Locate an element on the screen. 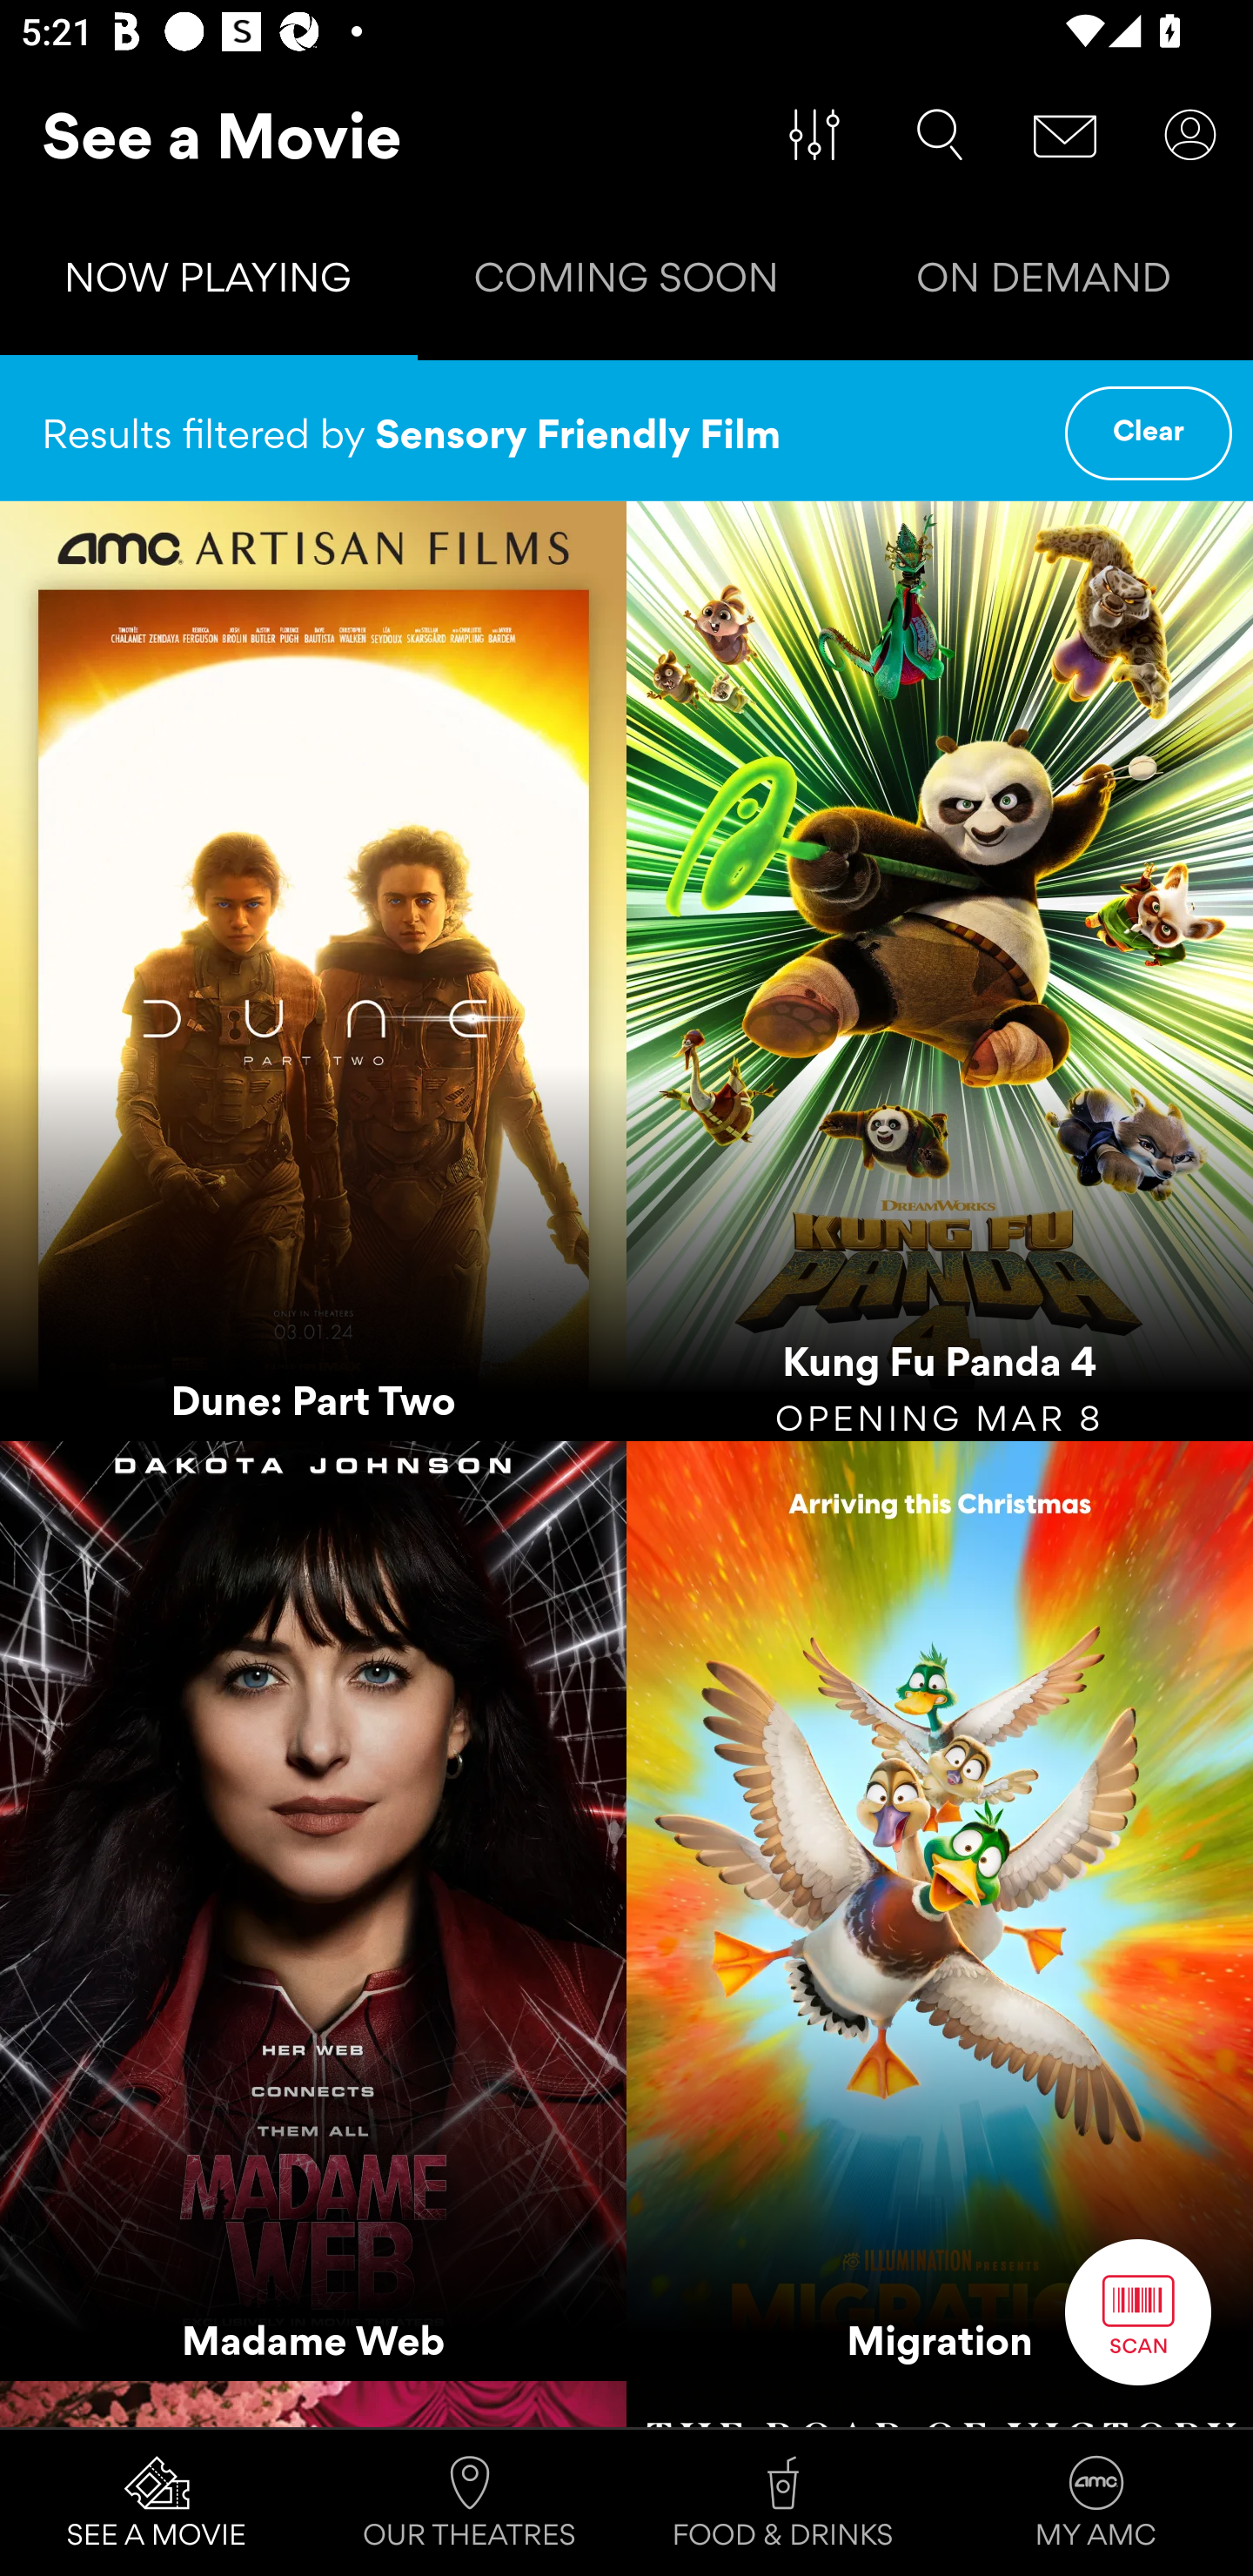  Madame Web is located at coordinates (313, 1909).